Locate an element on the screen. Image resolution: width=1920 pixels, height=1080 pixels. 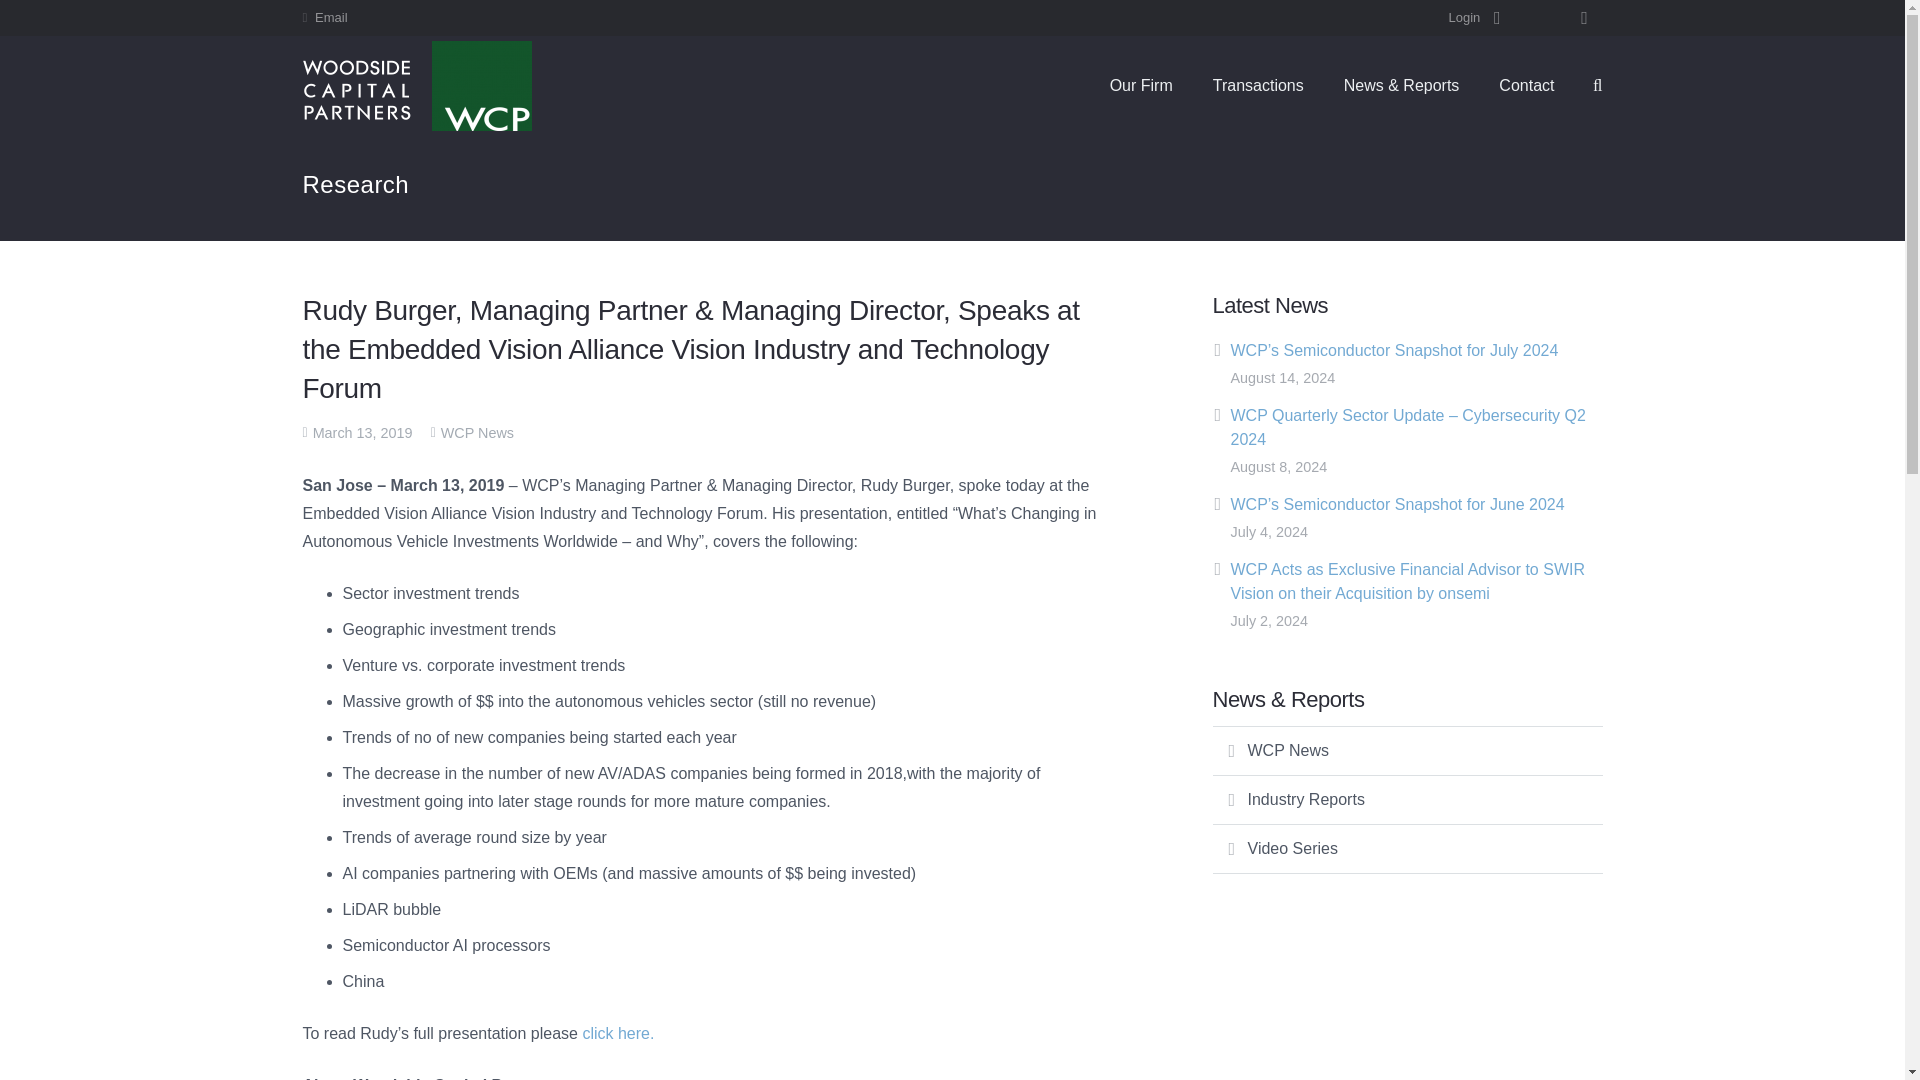
Industry Reports is located at coordinates (1406, 800).